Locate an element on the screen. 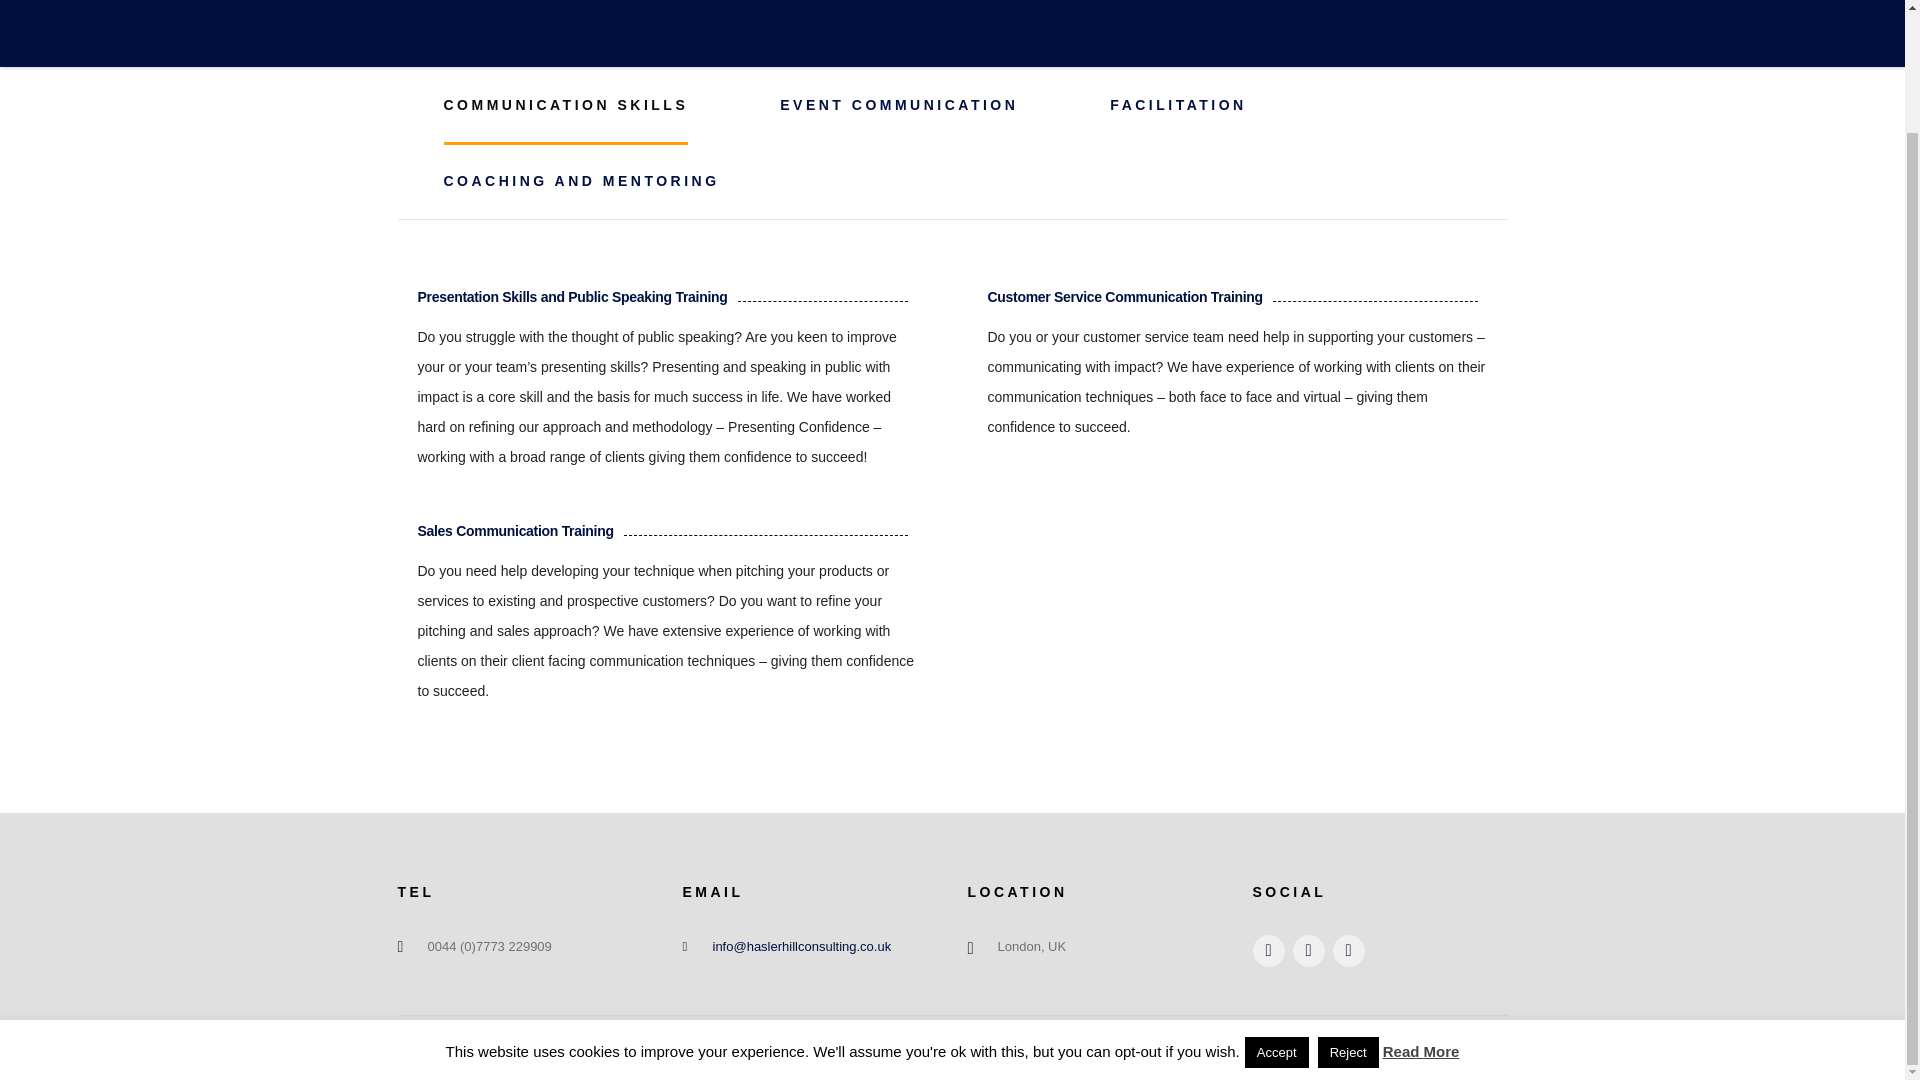 This screenshot has height=1080, width=1920. COMMUNICATION SKILLS is located at coordinates (566, 104).